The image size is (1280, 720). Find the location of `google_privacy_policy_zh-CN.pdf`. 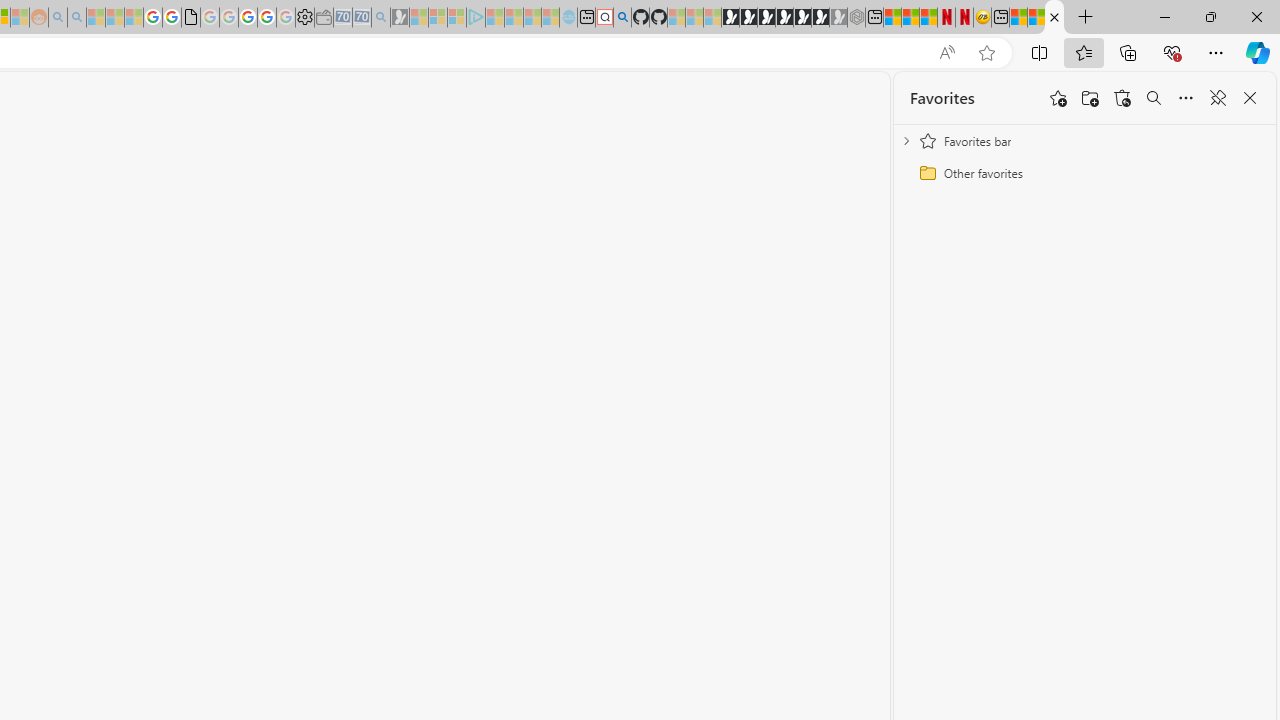

google_privacy_policy_zh-CN.pdf is located at coordinates (190, 18).